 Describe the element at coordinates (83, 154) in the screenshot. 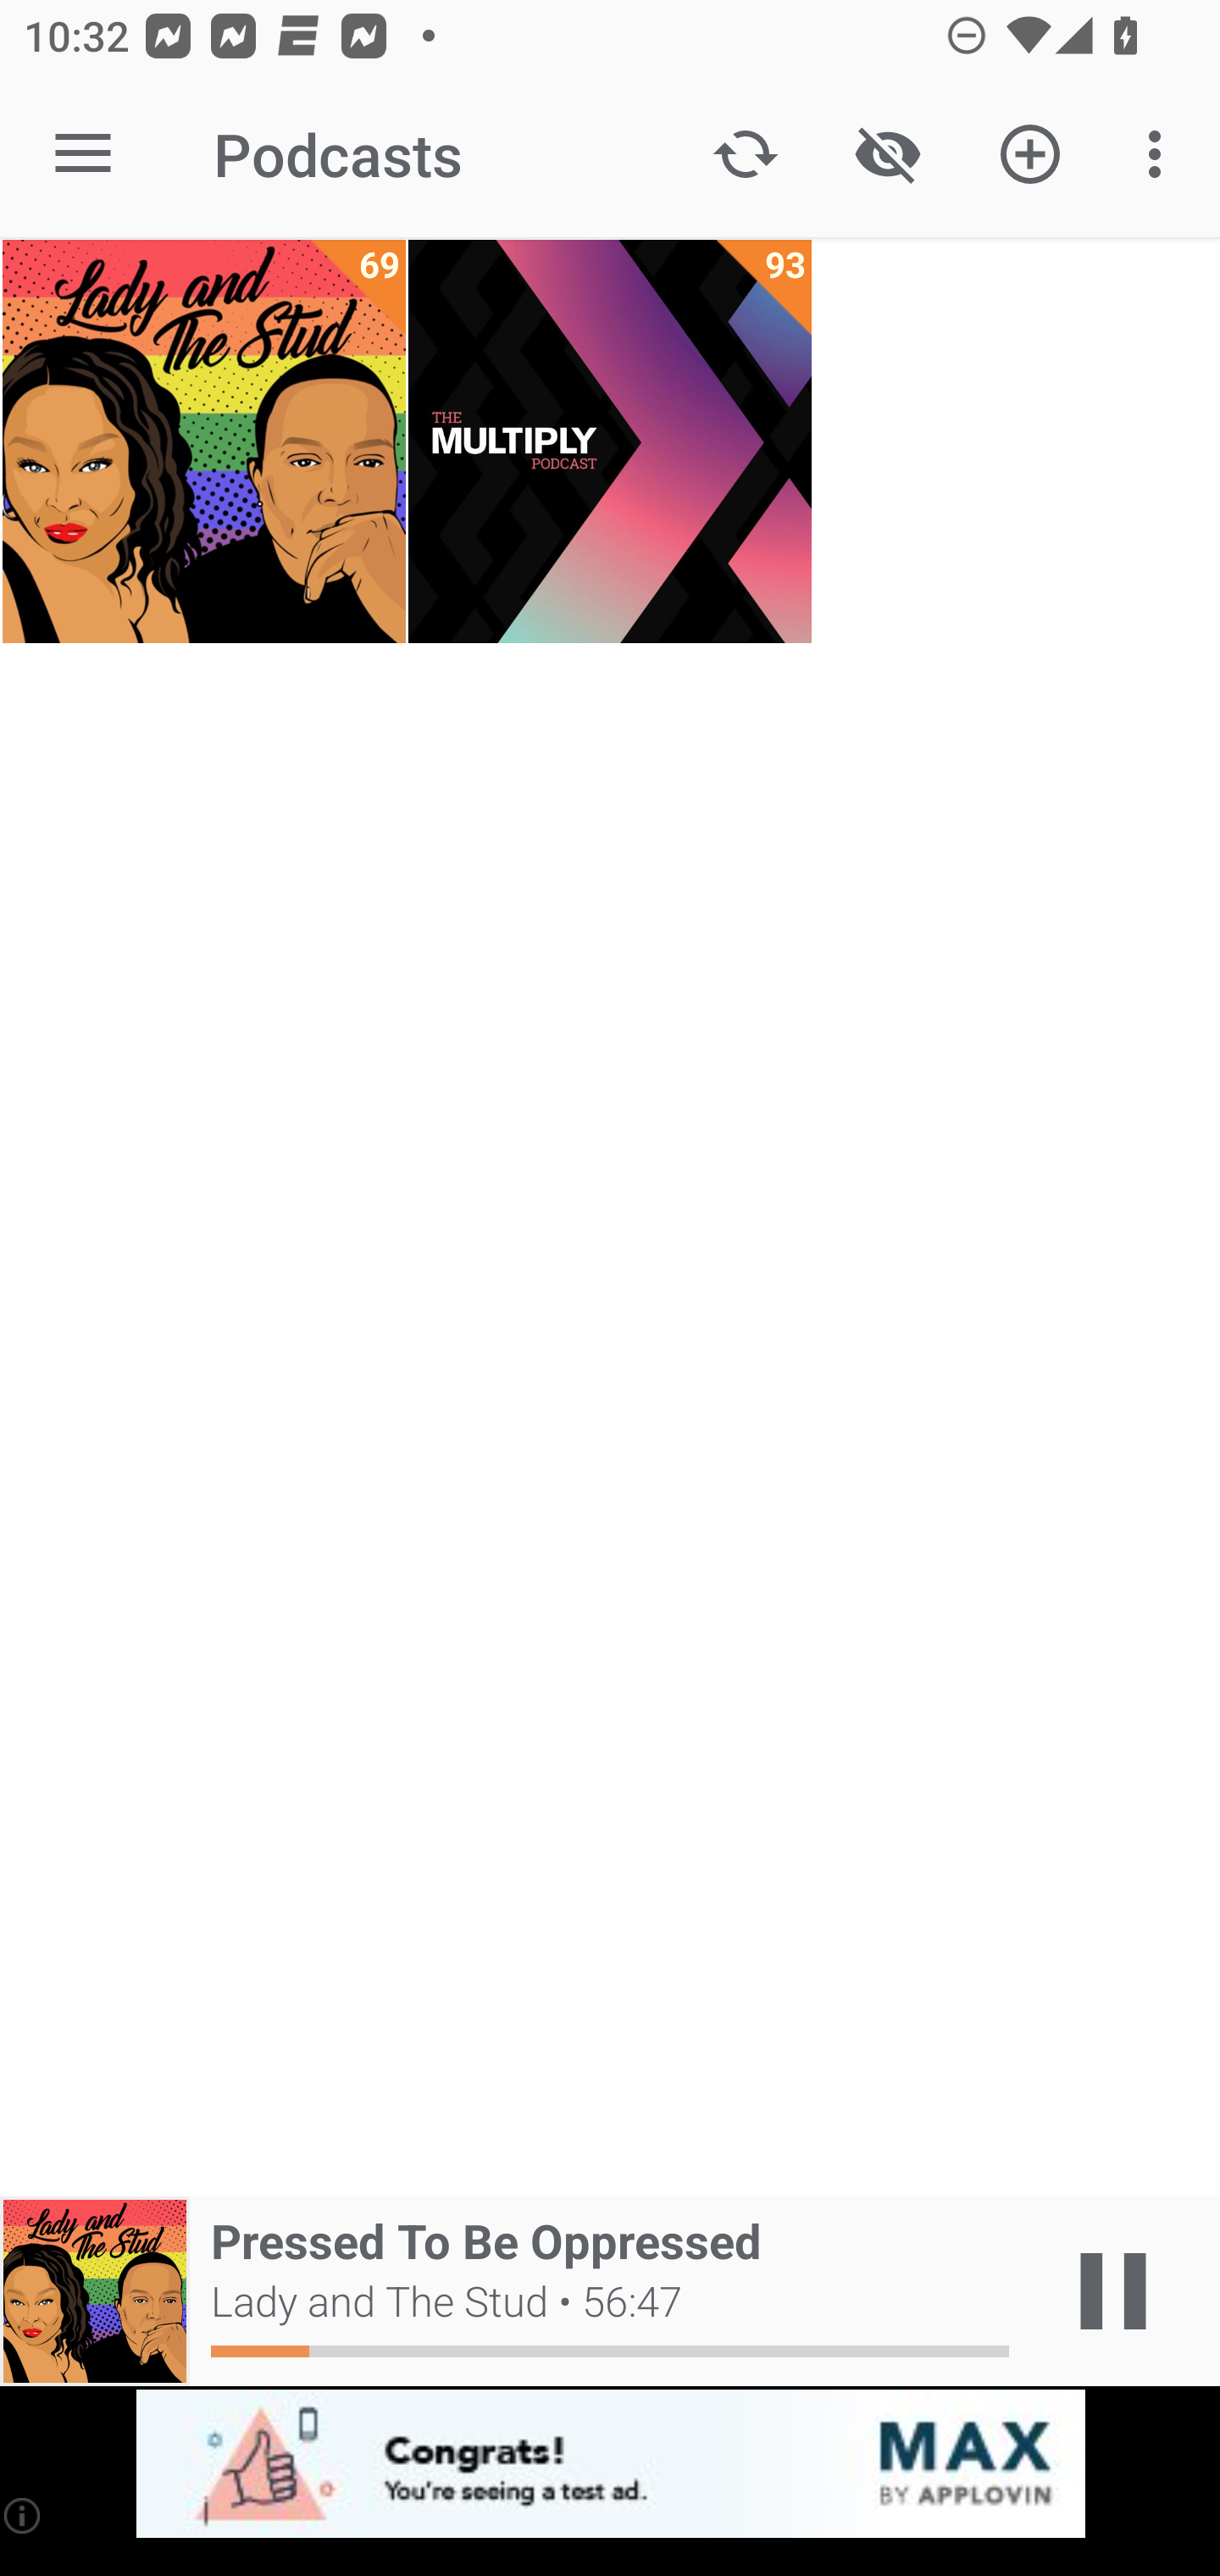

I see `Open navigation sidebar` at that location.